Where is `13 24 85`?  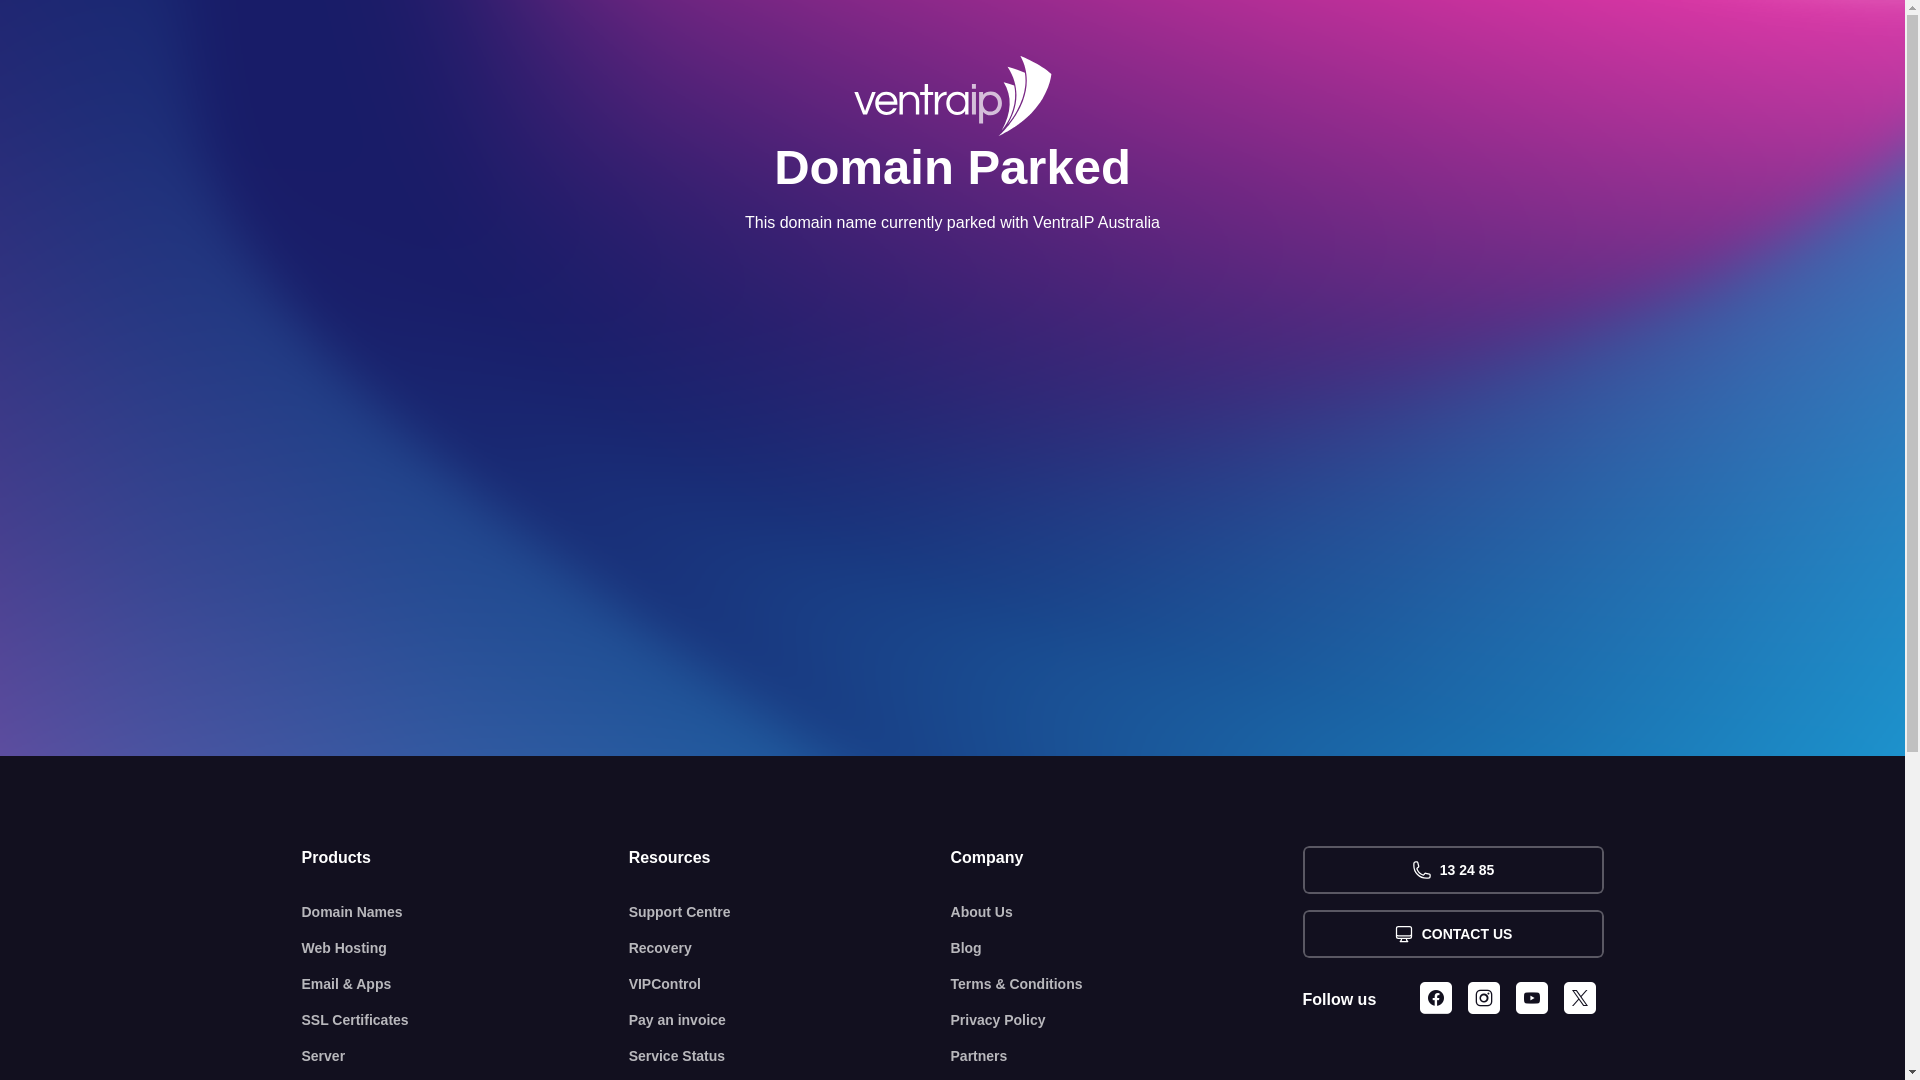 13 24 85 is located at coordinates (1452, 870).